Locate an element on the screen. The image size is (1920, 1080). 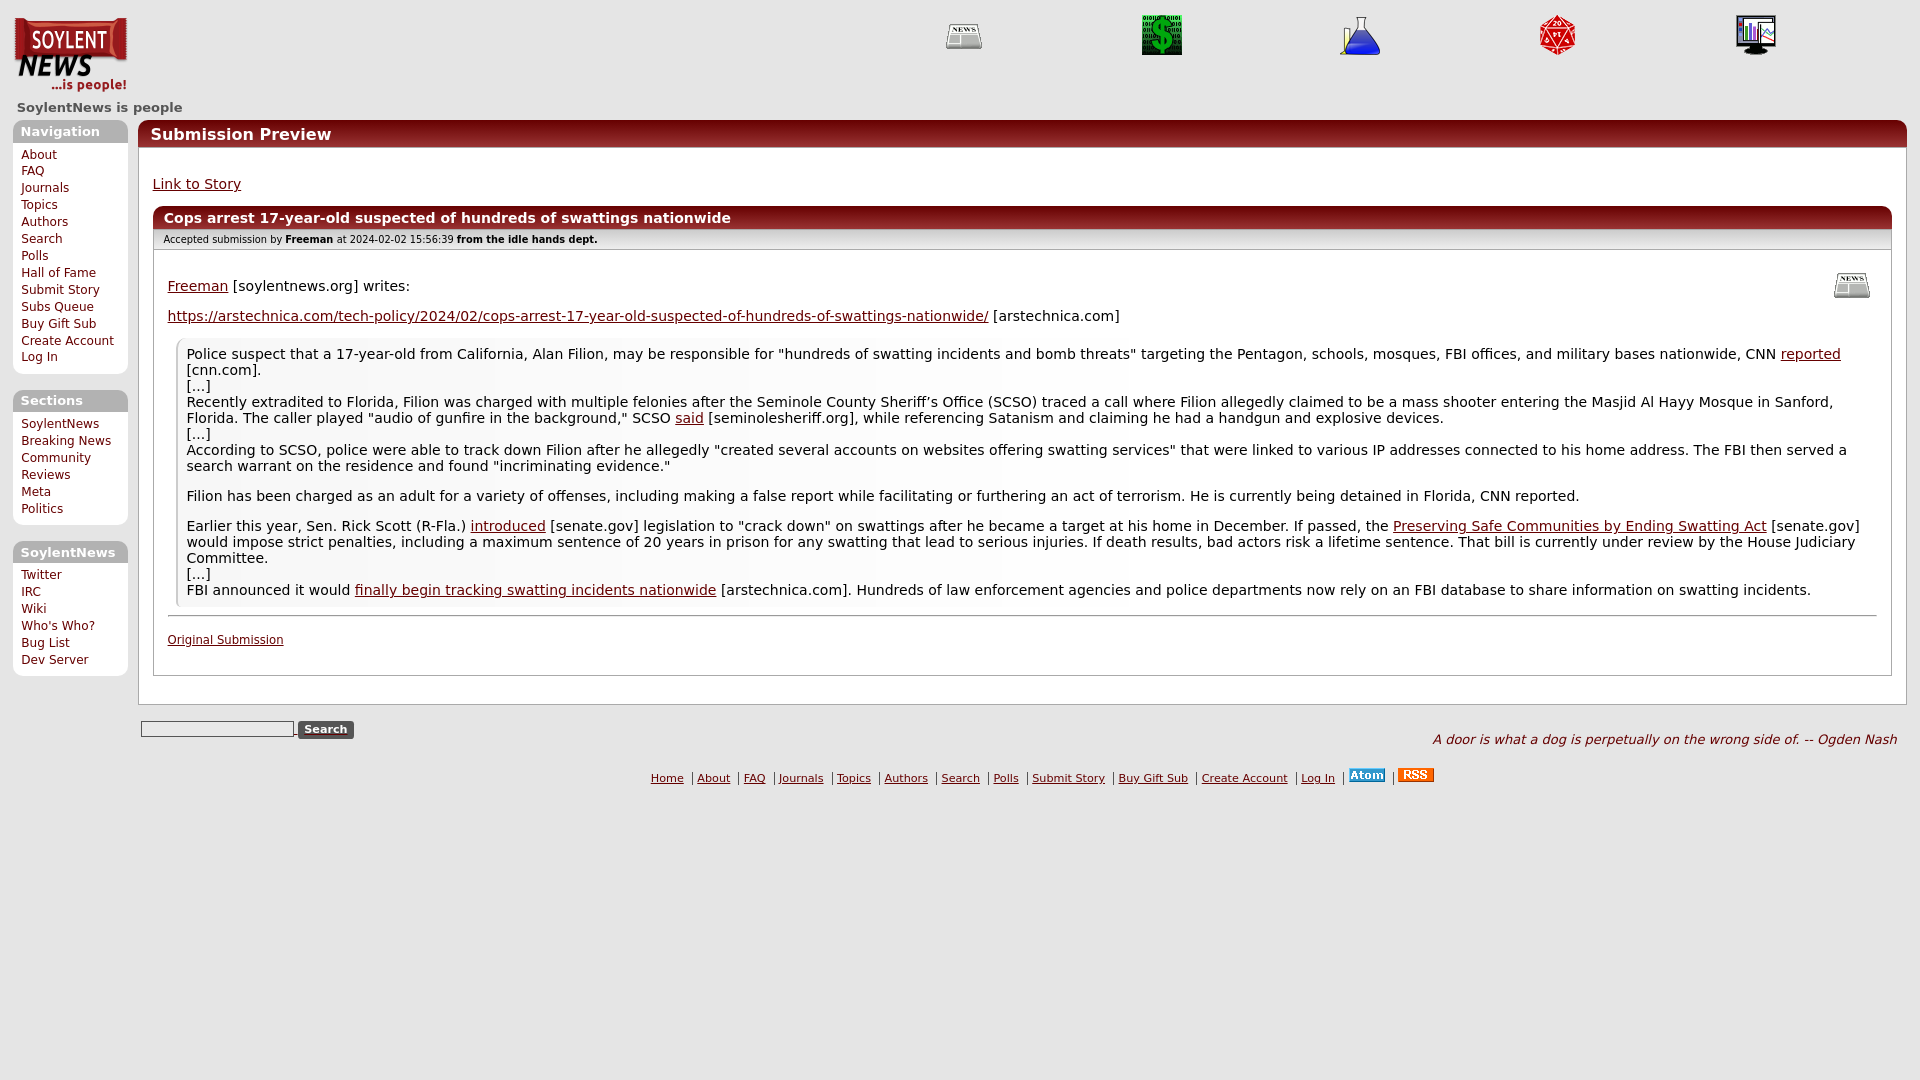
Hall of Fame is located at coordinates (58, 272).